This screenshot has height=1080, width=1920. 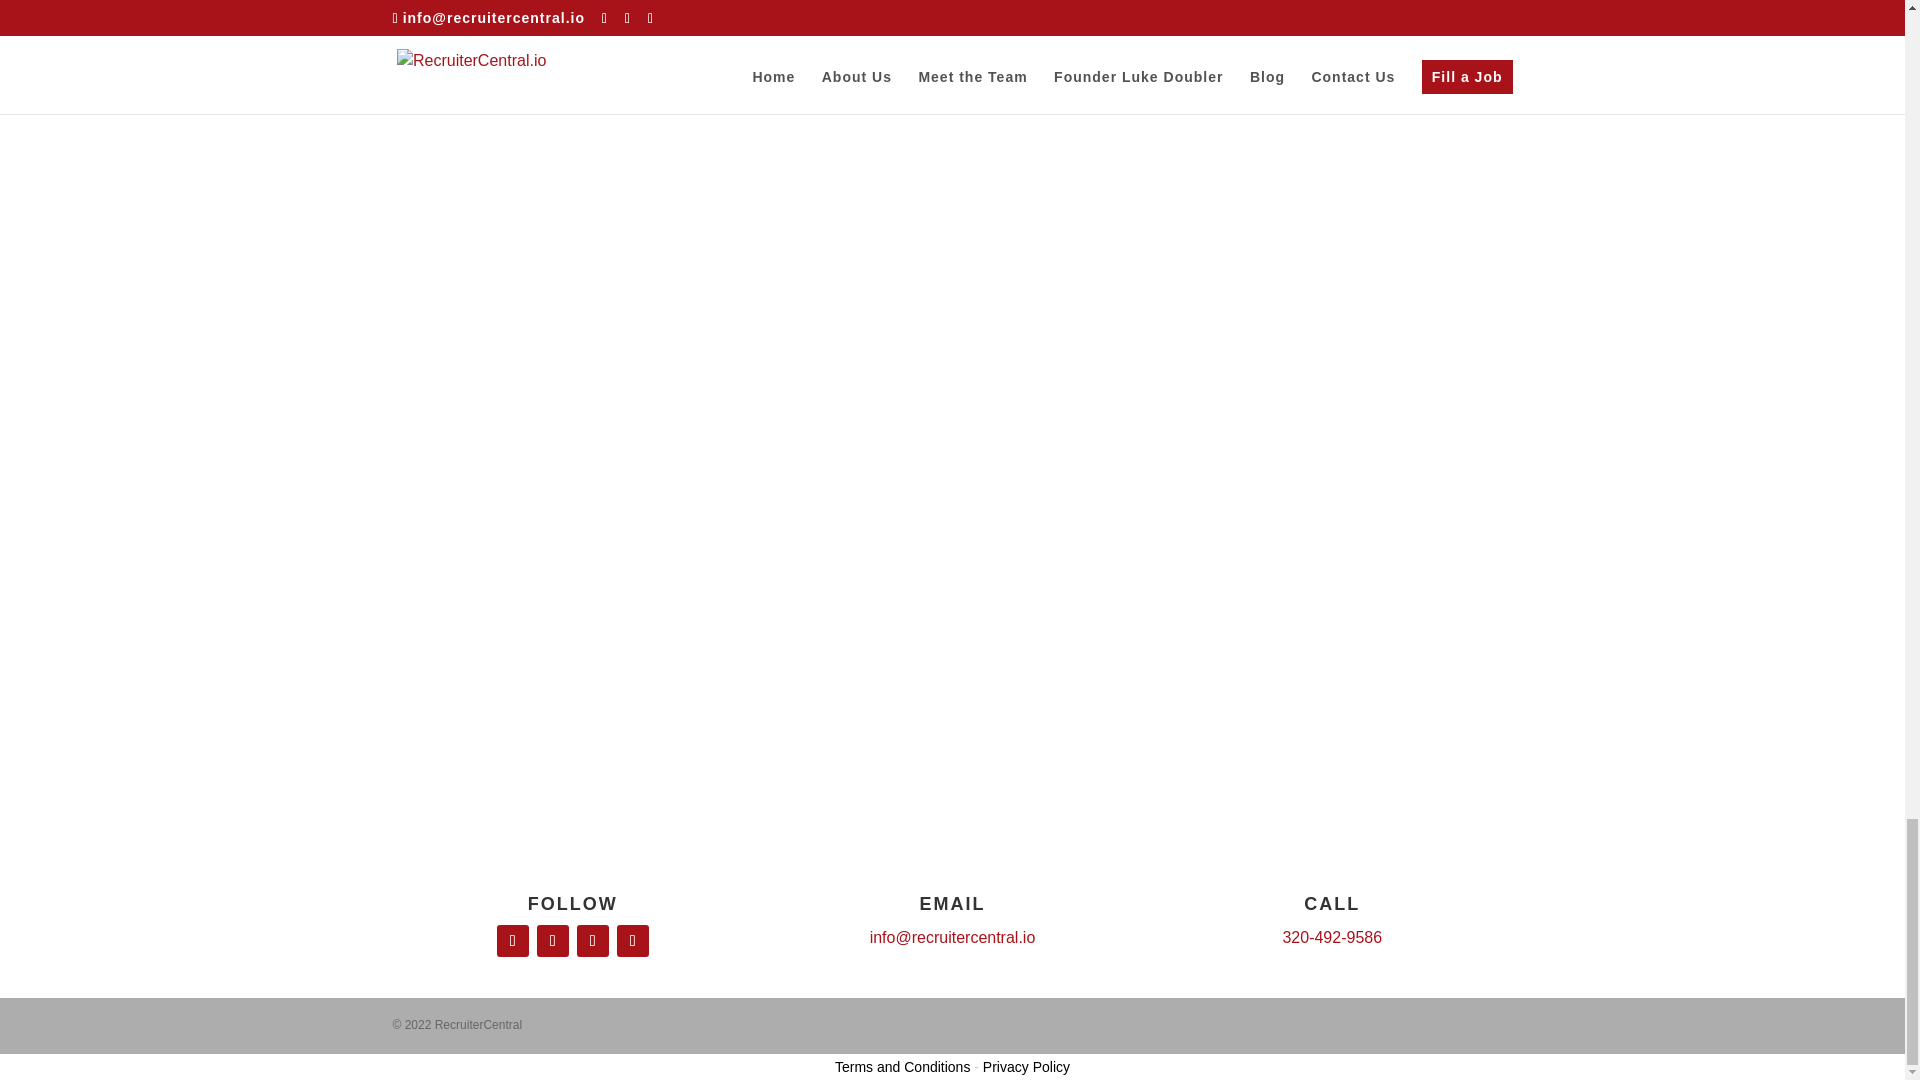 What do you see at coordinates (592, 940) in the screenshot?
I see `Follow on LinkedIn` at bounding box center [592, 940].